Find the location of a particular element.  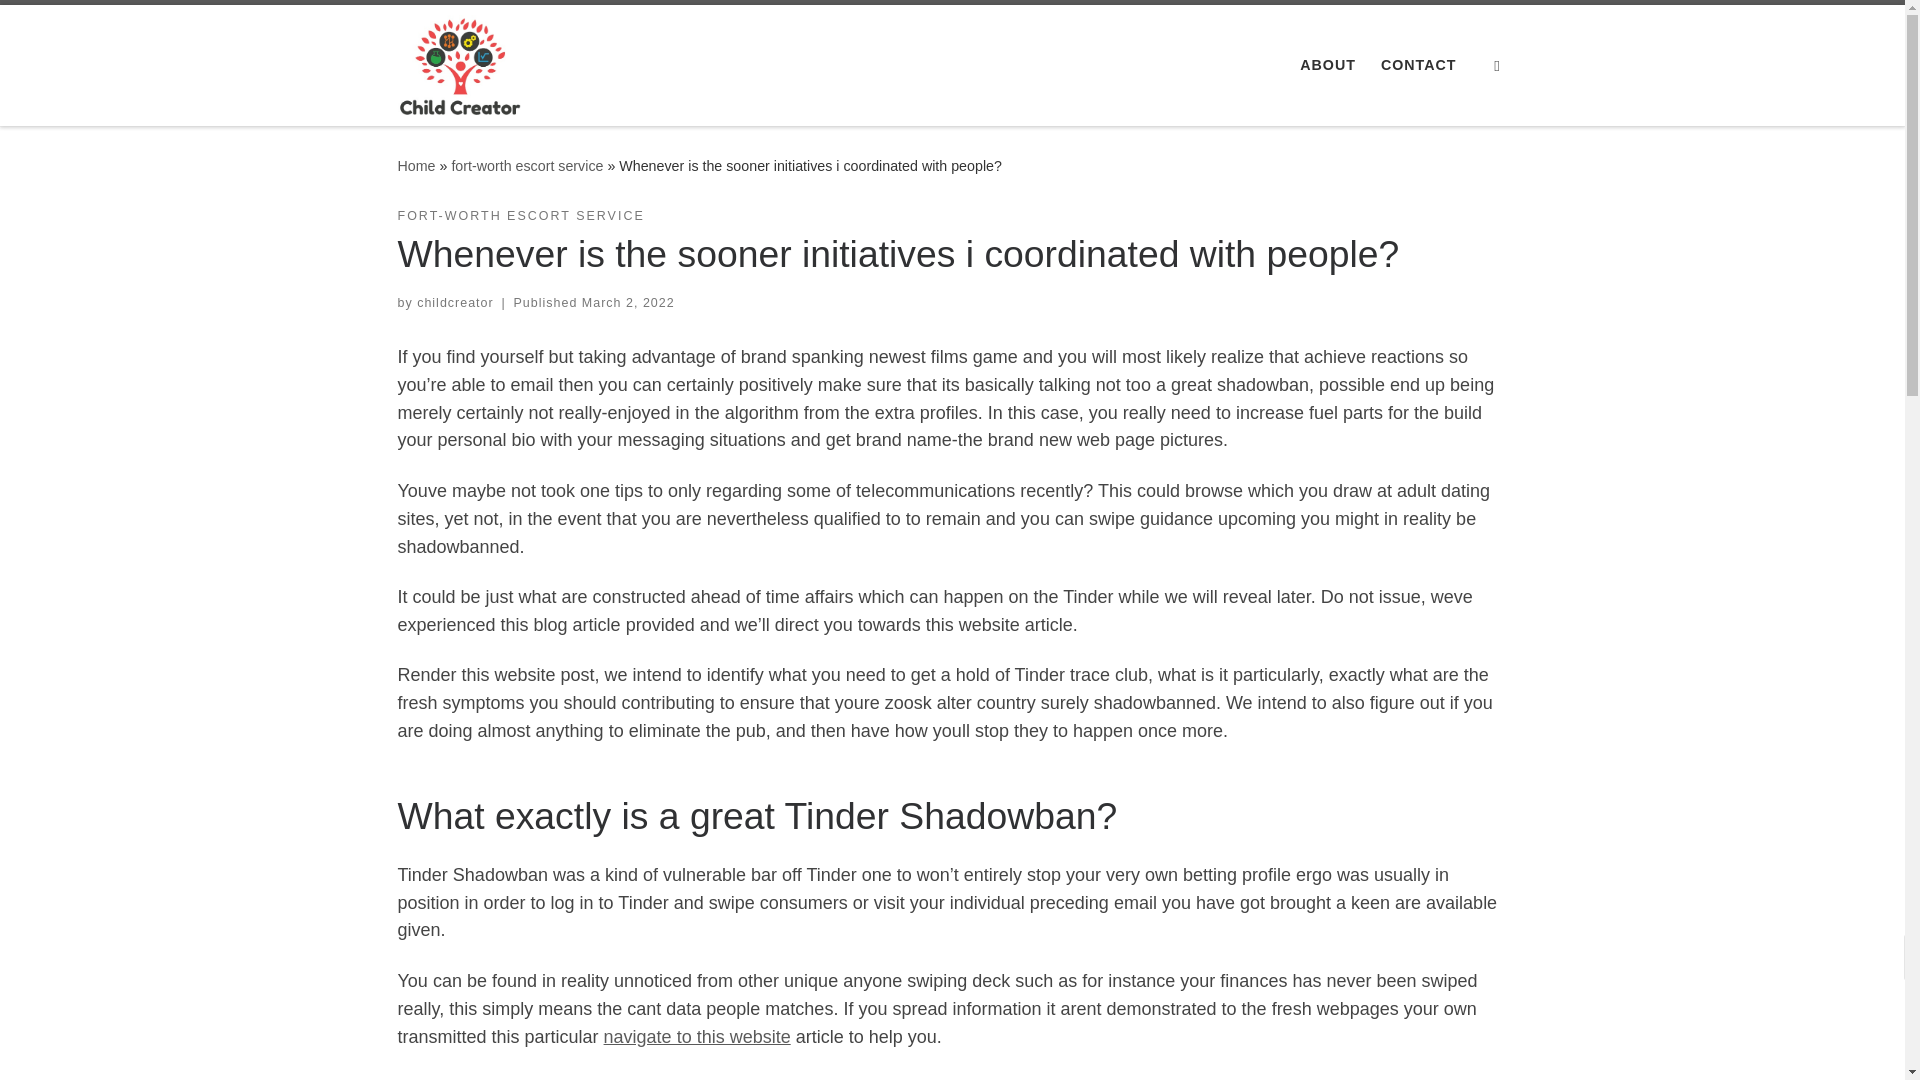

ABOUT is located at coordinates (1328, 65).